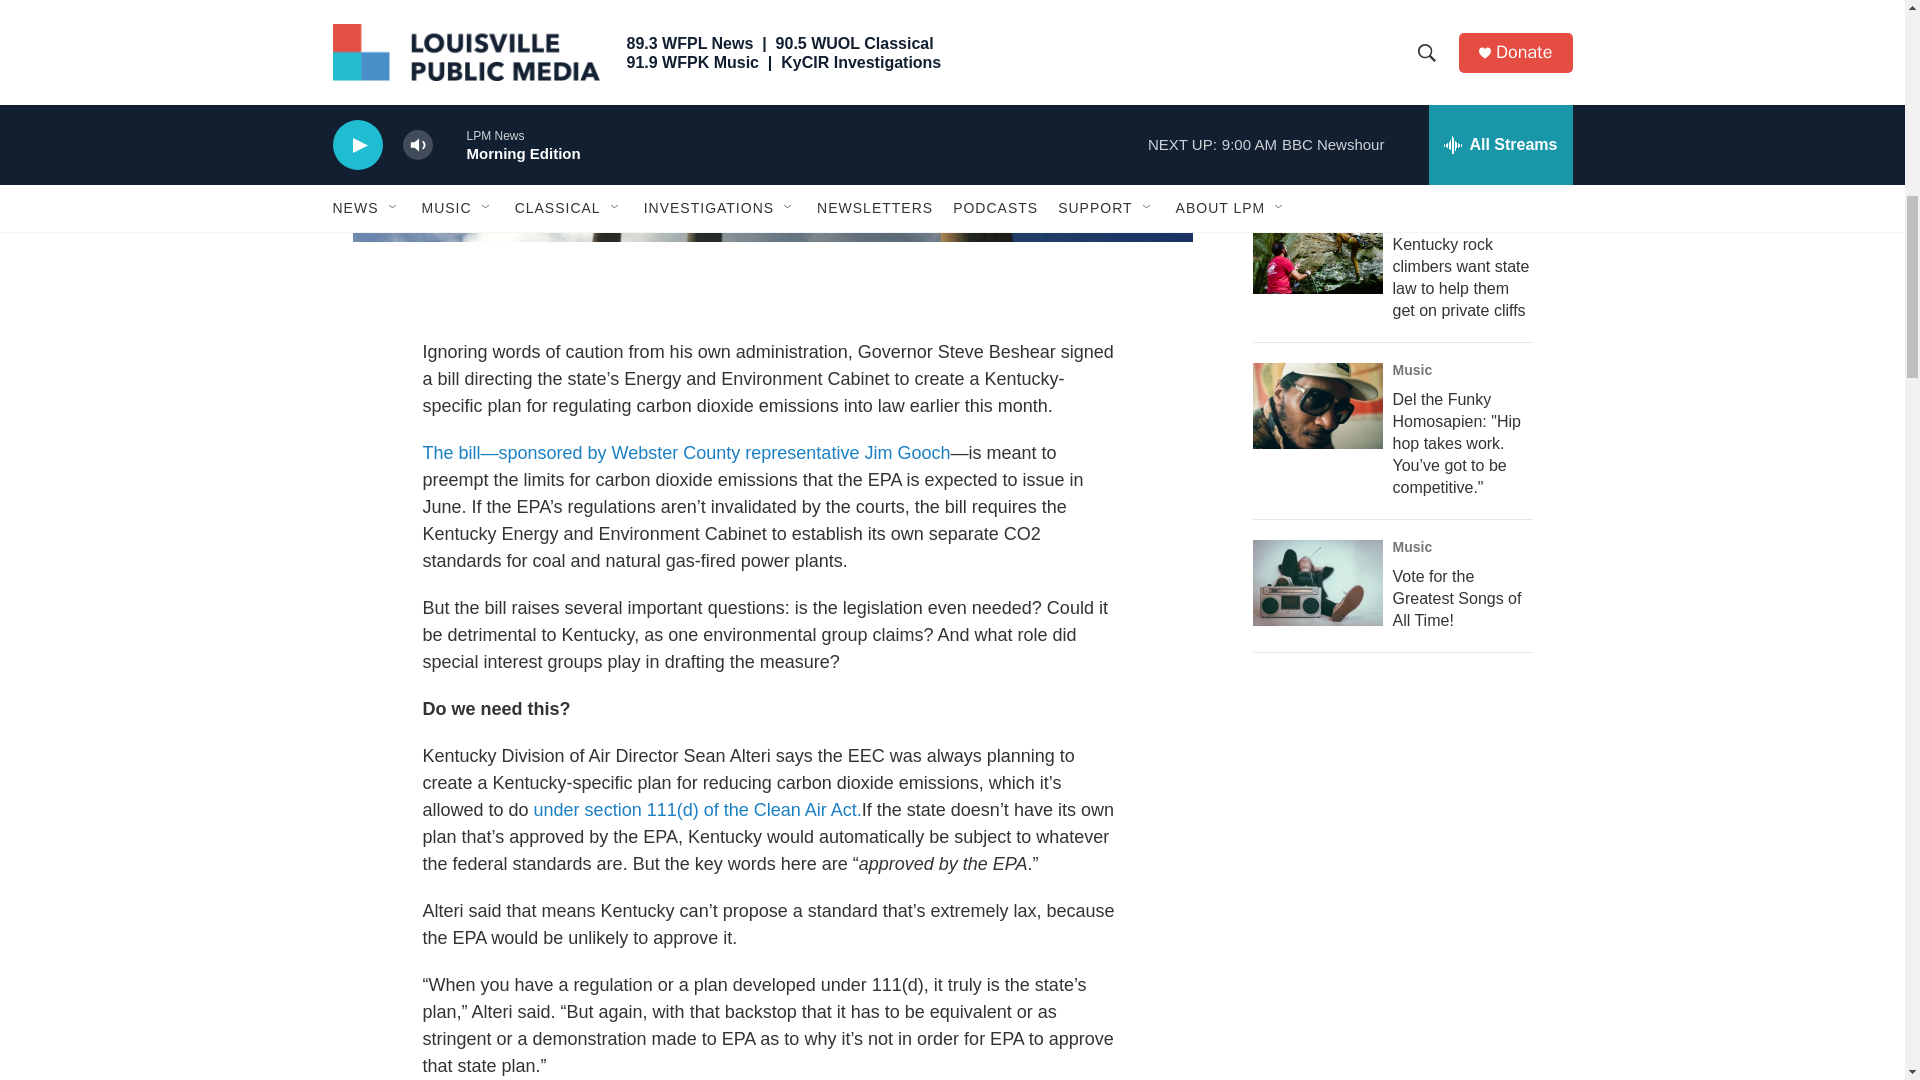  I want to click on 3rd party ad content, so click(1401, 4).